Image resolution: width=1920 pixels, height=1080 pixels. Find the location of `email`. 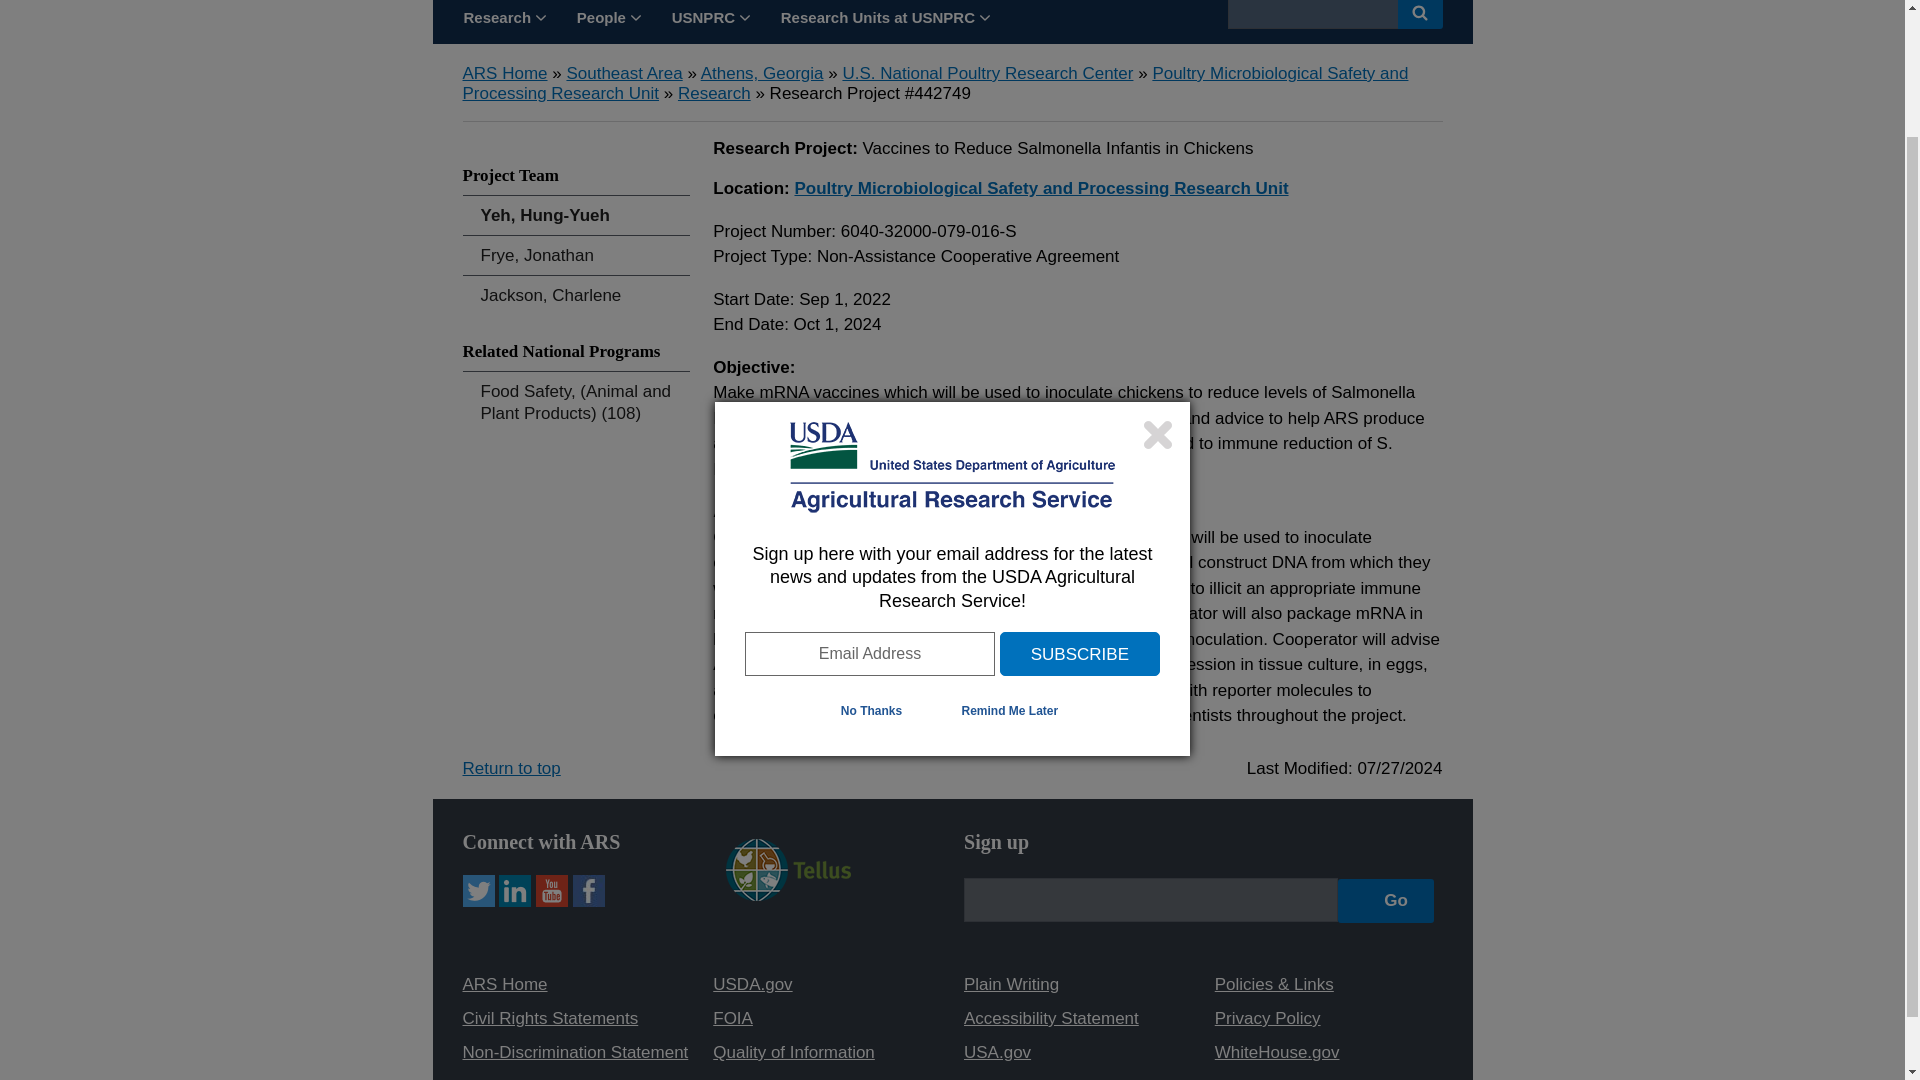

email is located at coordinates (1150, 900).